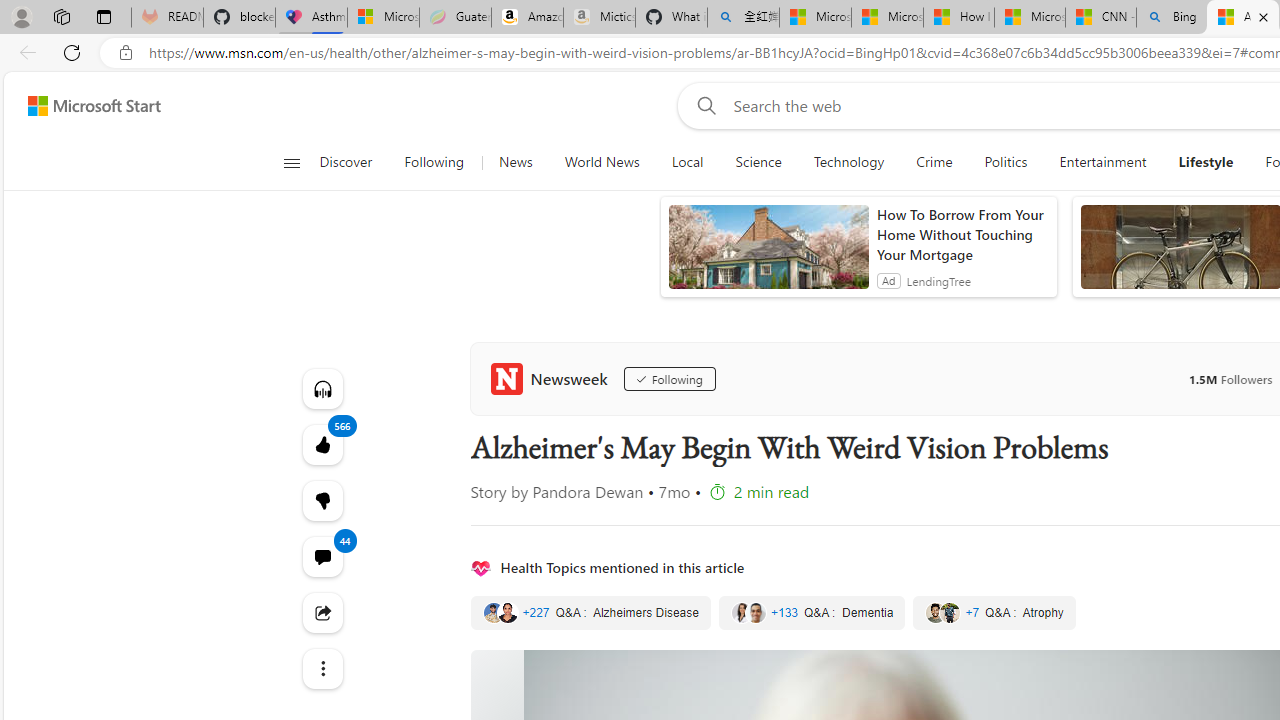  Describe the element at coordinates (552, 378) in the screenshot. I see `Newsweek` at that location.